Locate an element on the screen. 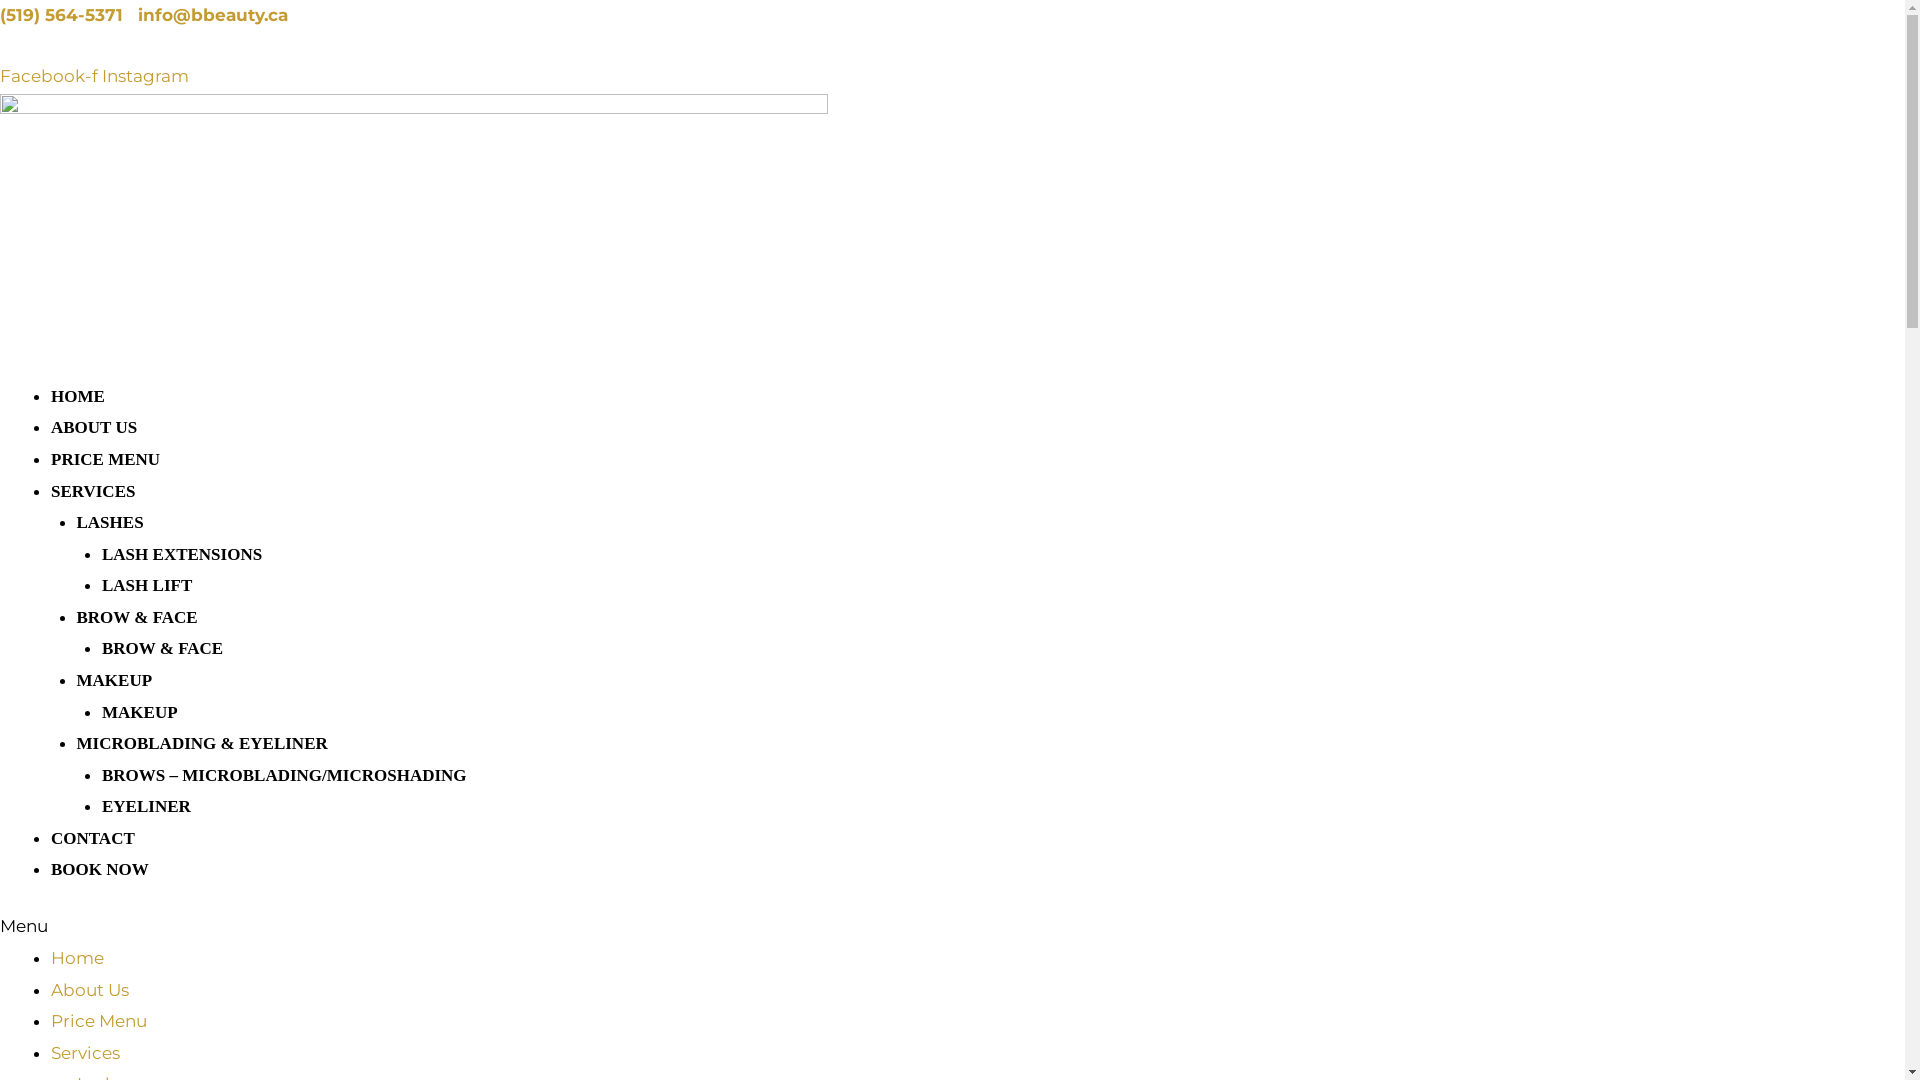  Facebook-f is located at coordinates (51, 76).